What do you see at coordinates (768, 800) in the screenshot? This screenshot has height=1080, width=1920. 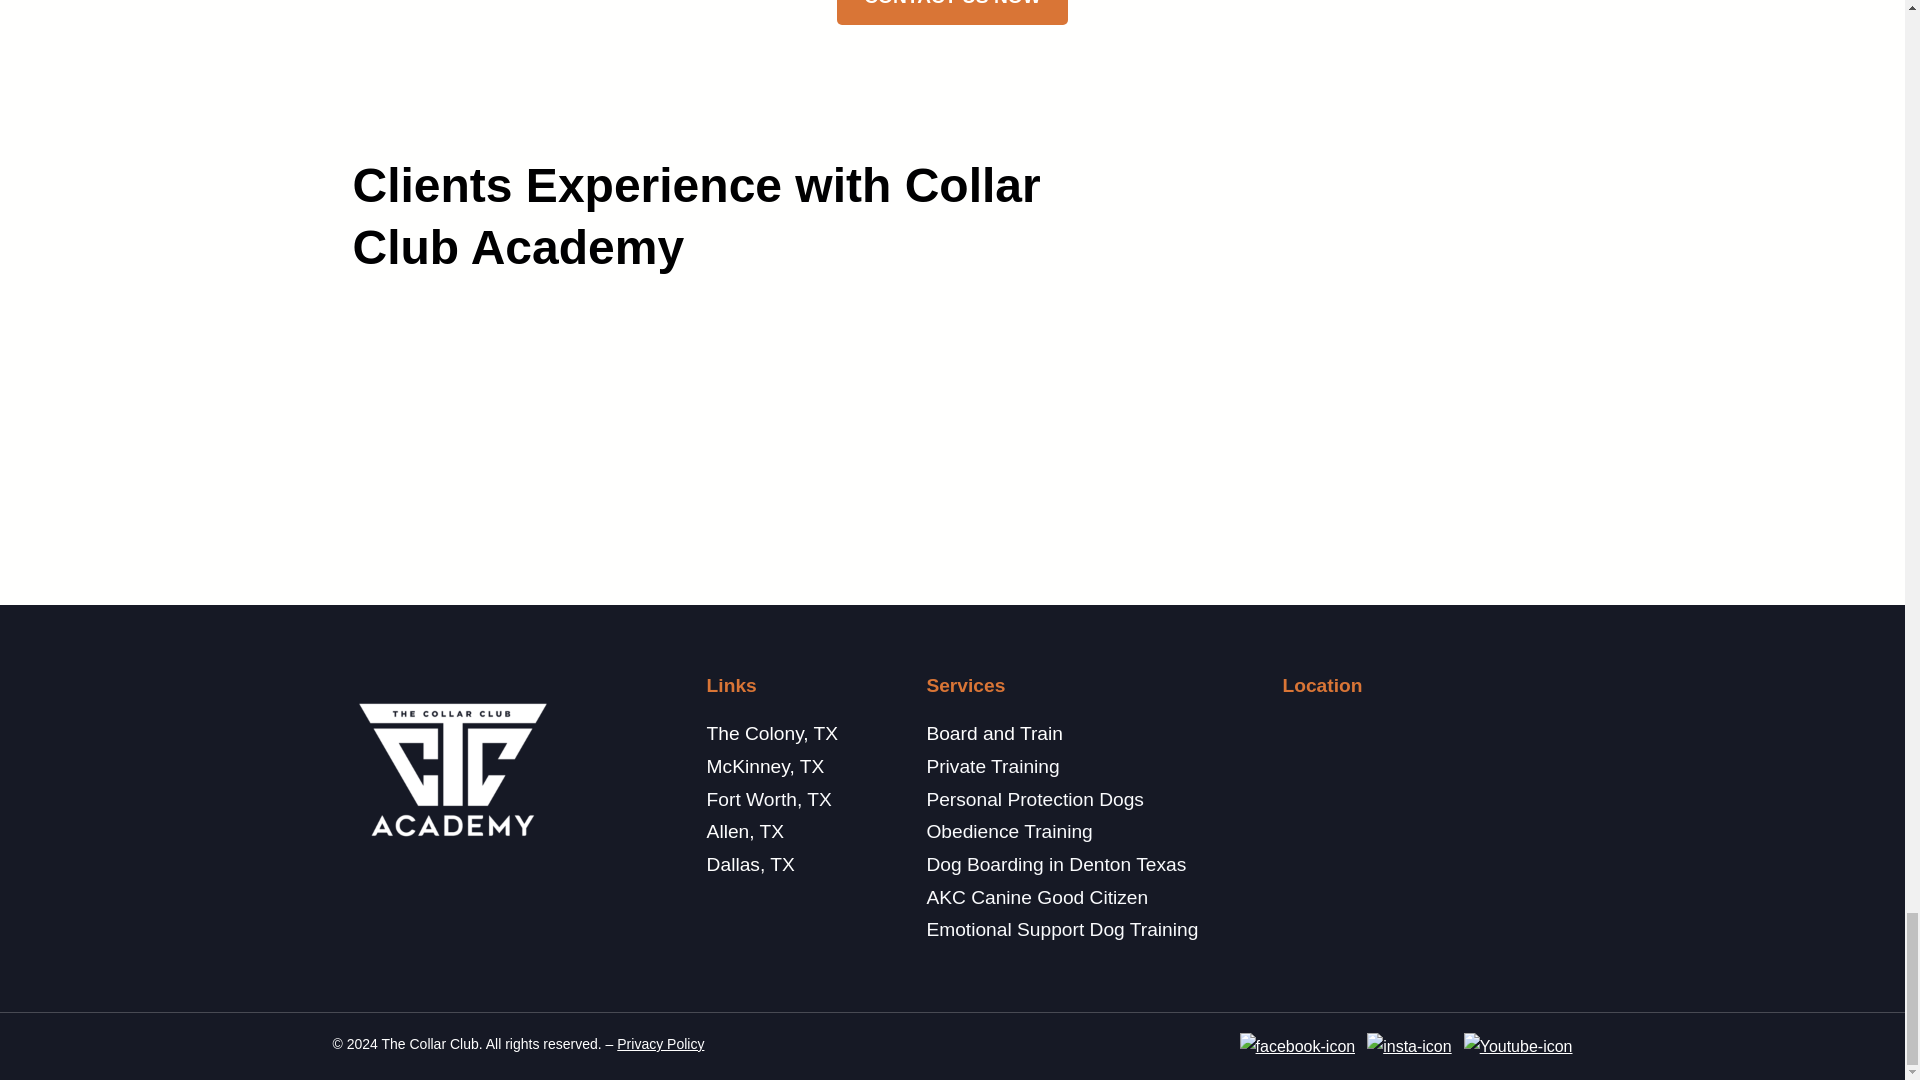 I see `Fort Worth, TX` at bounding box center [768, 800].